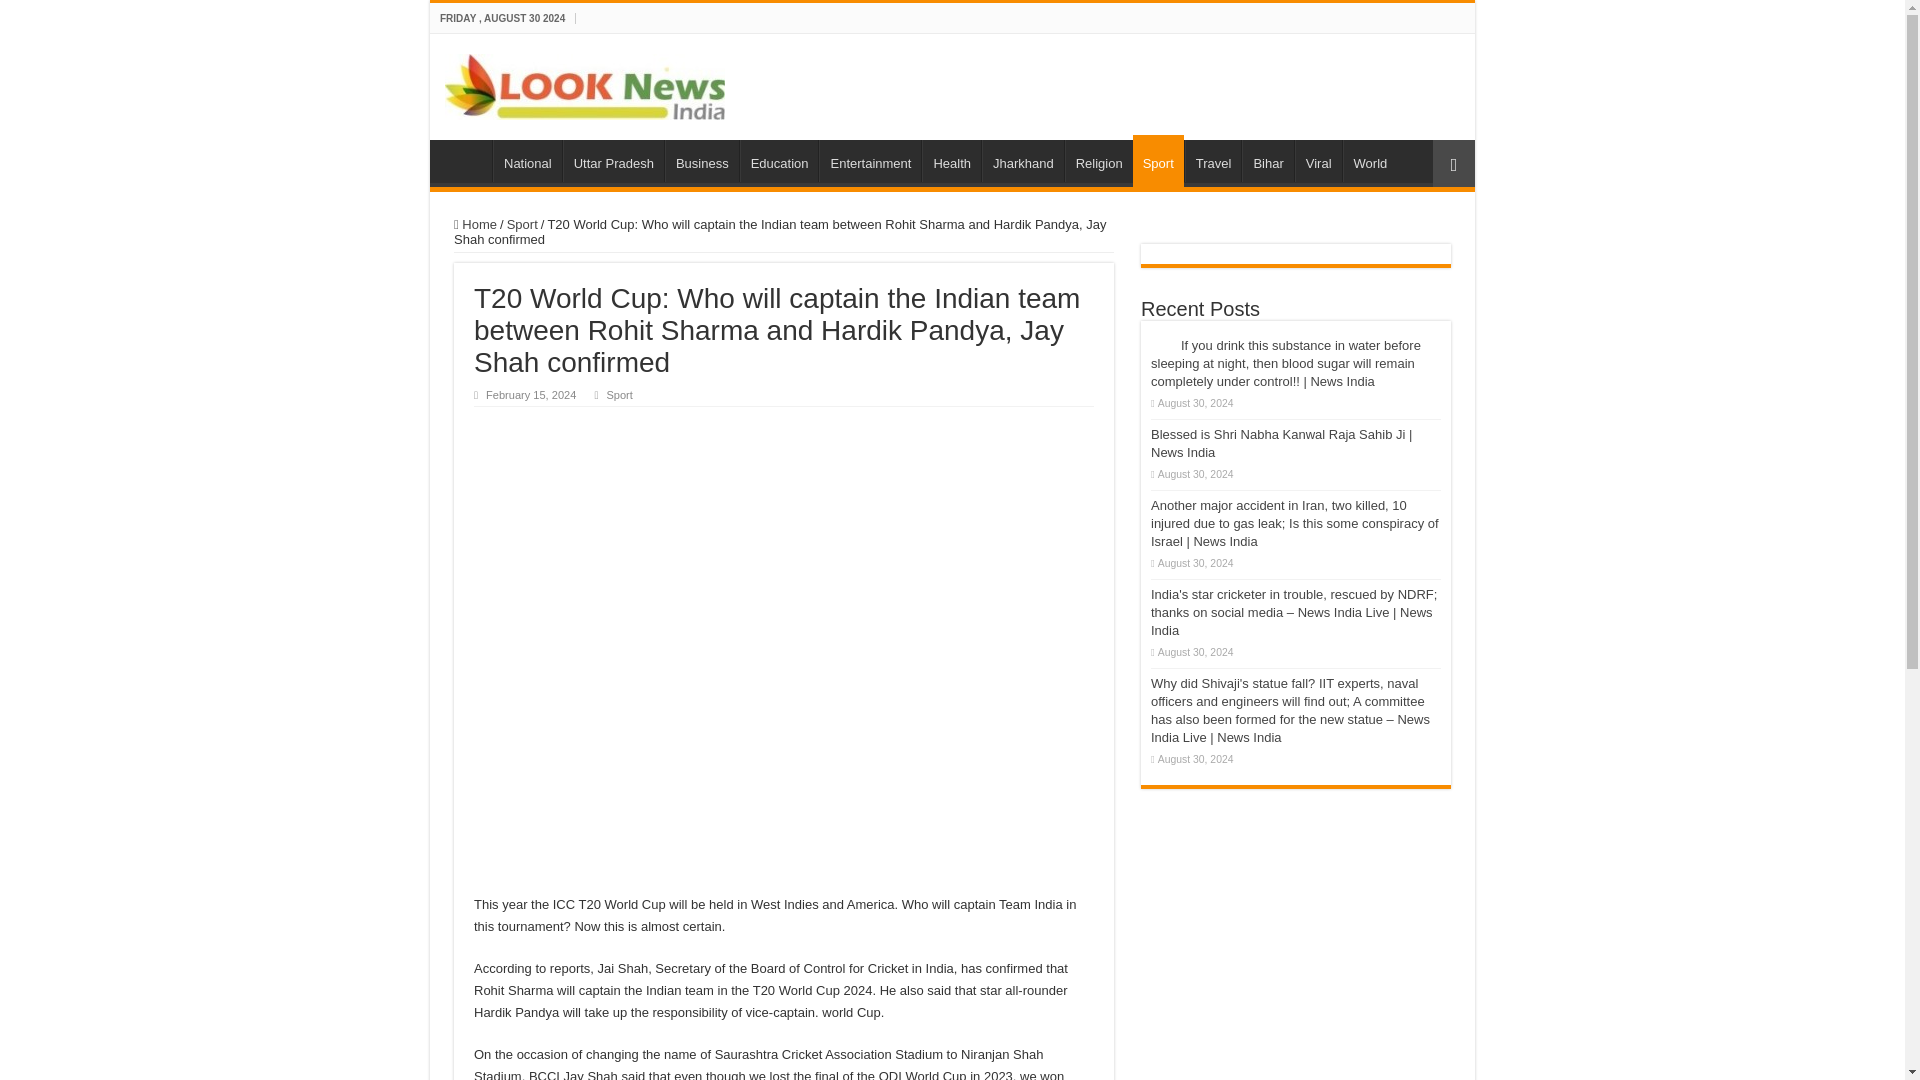 The height and width of the screenshot is (1080, 1920). I want to click on Sport, so click(522, 224).